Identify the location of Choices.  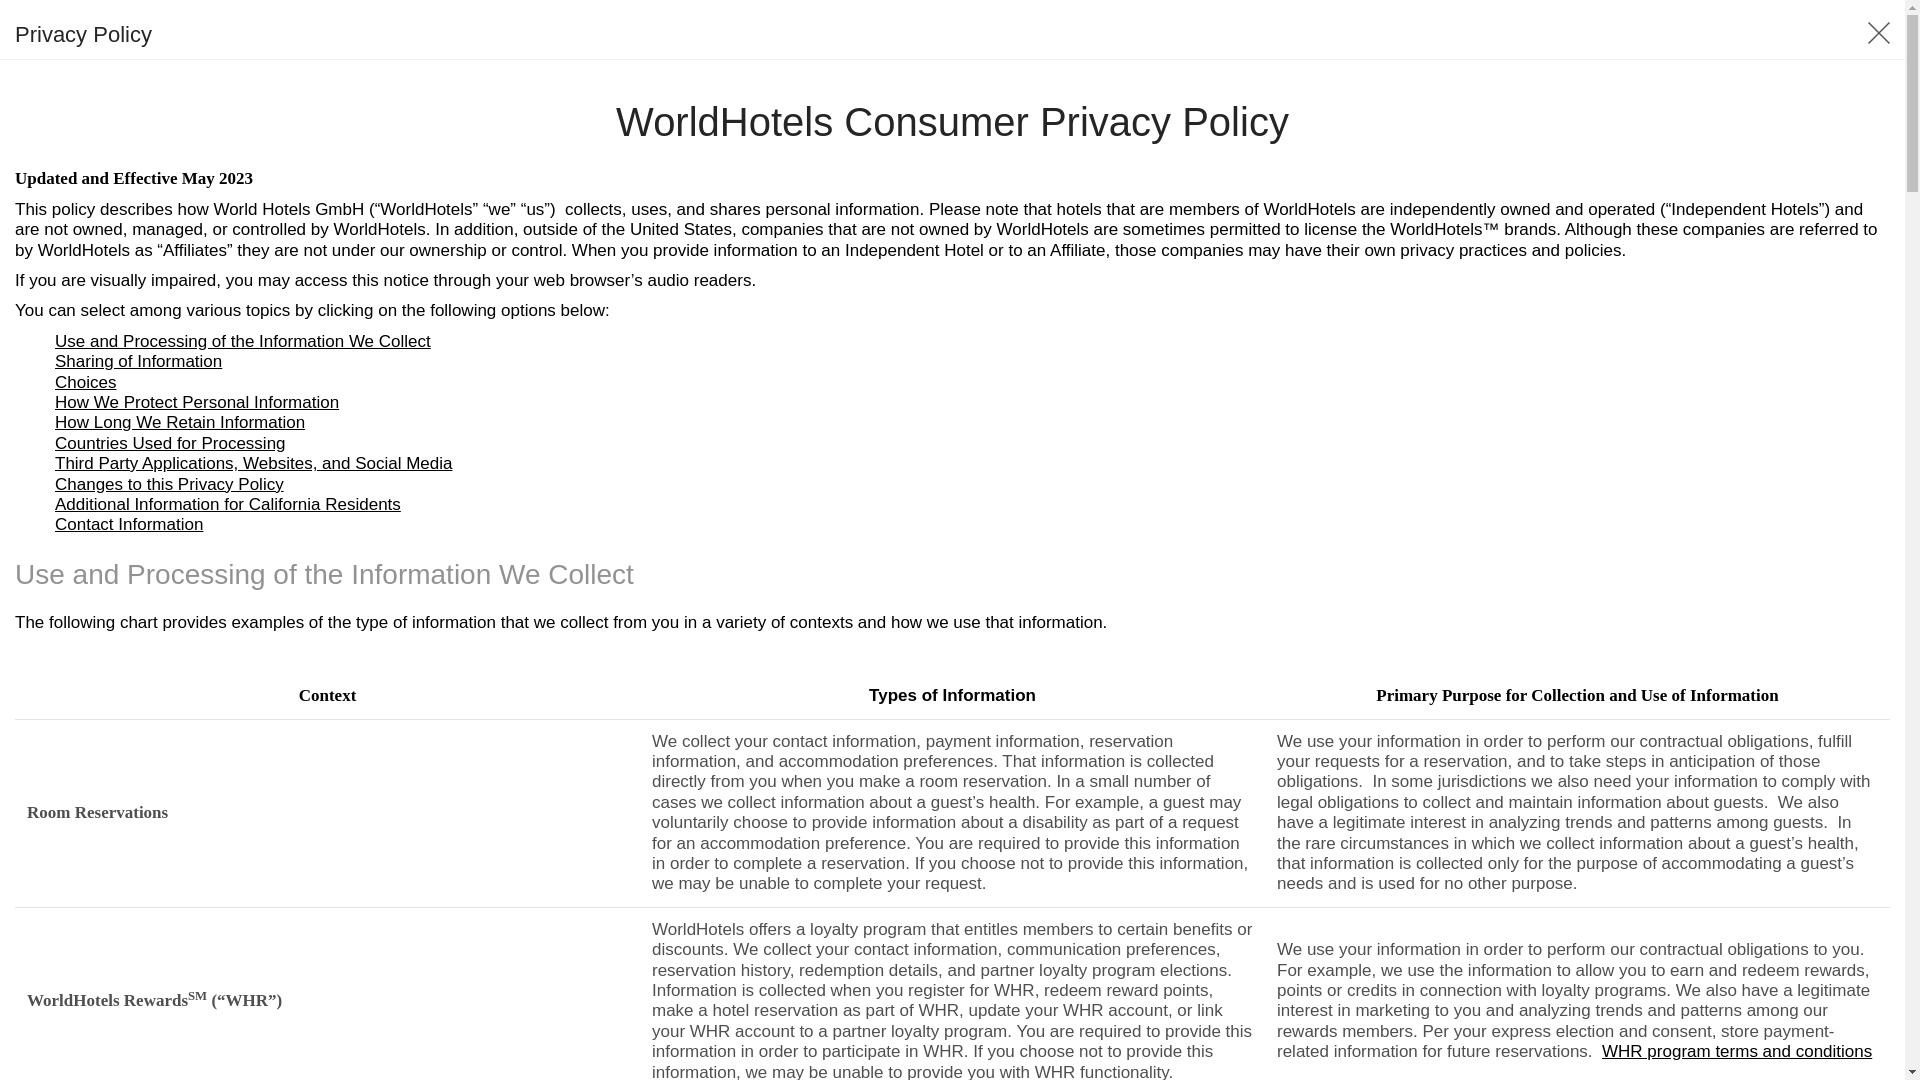
(85, 382).